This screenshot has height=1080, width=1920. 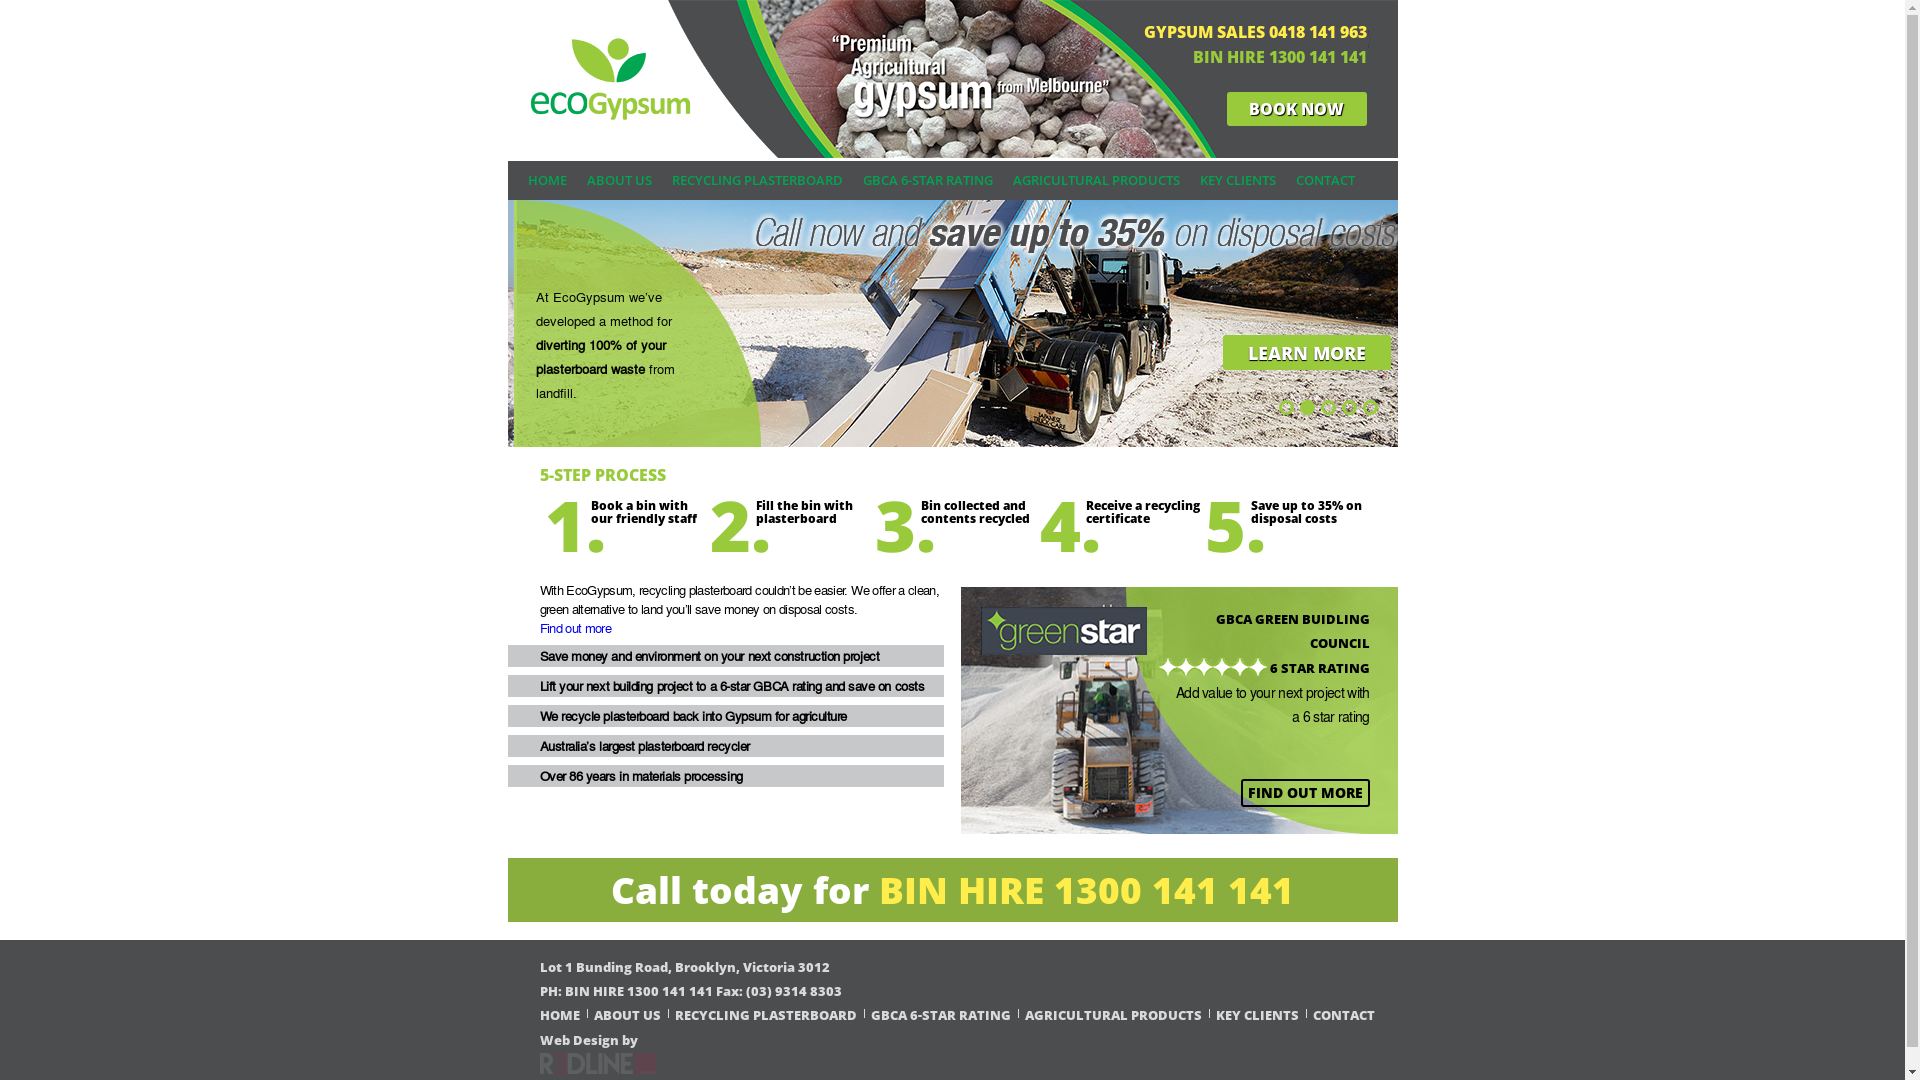 I want to click on BIN HIRE 1300 141 141, so click(x=1086, y=890).